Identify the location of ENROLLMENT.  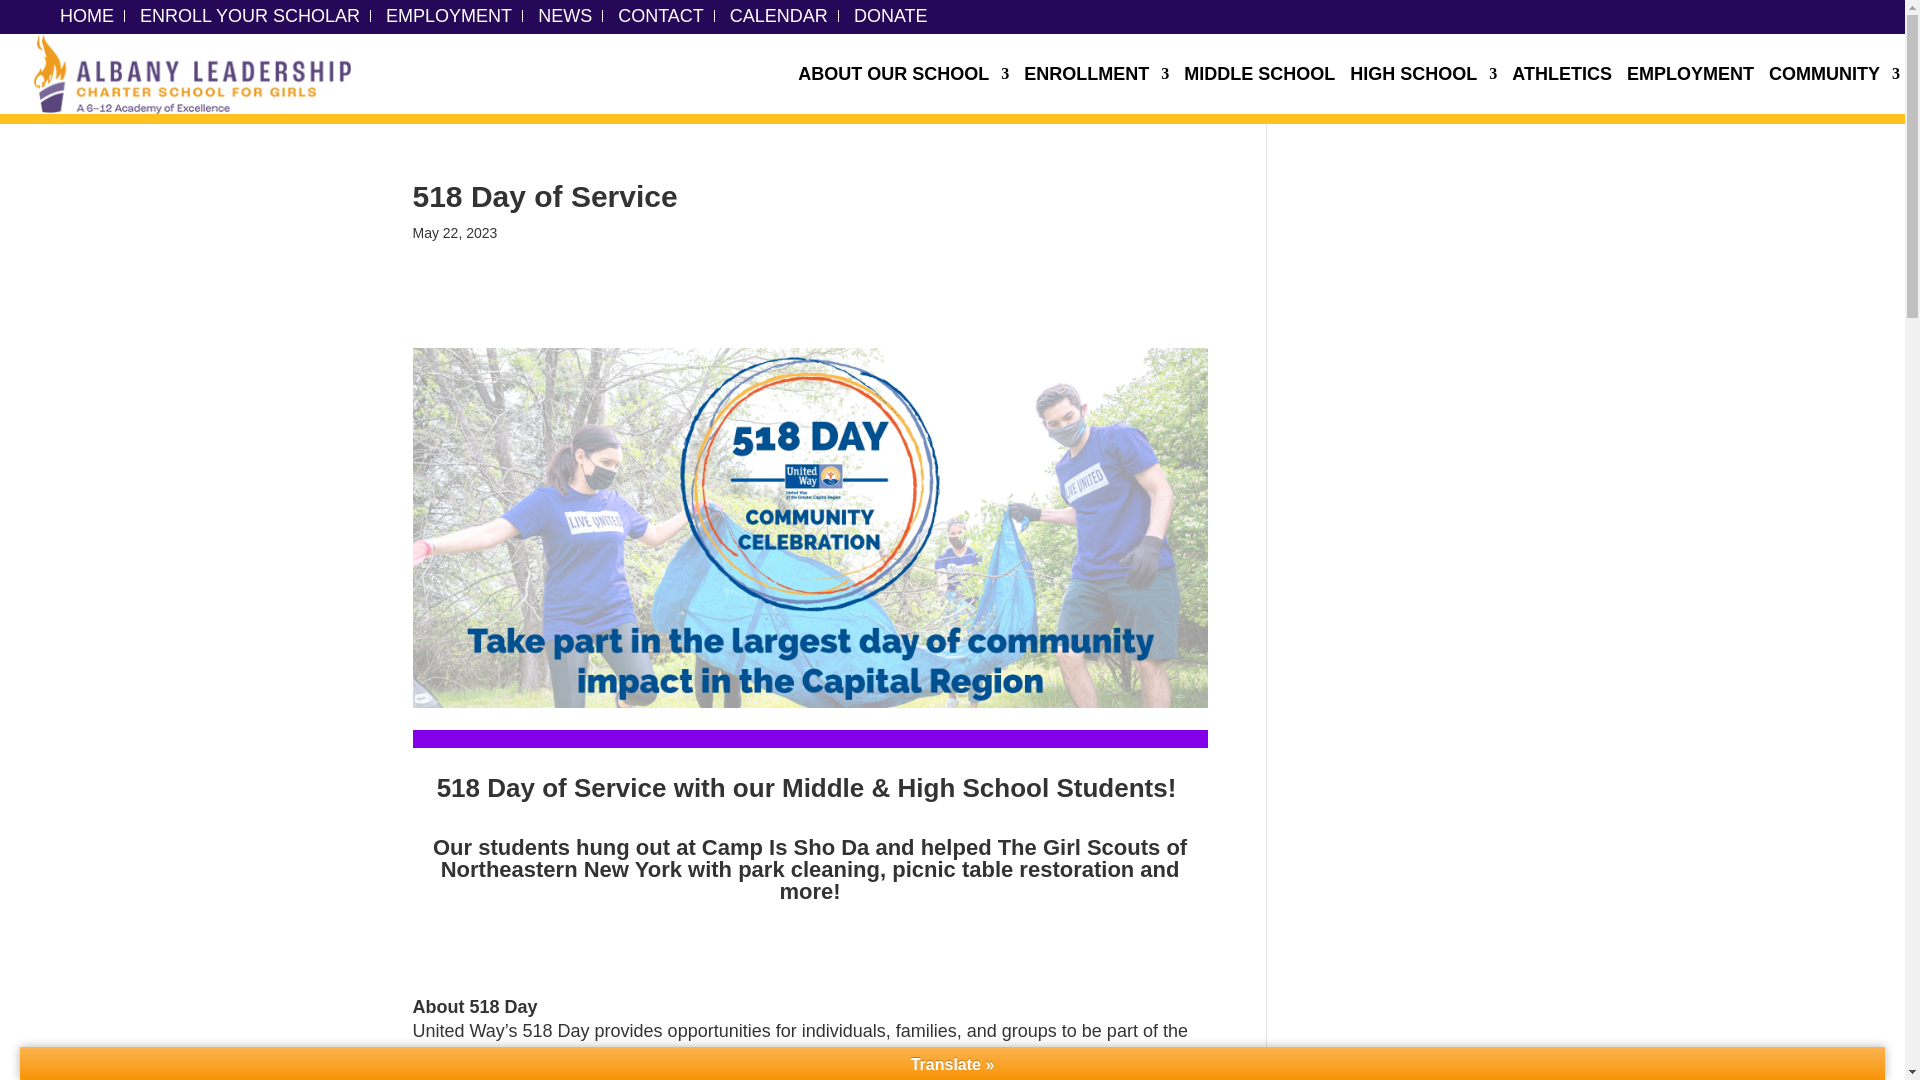
(1096, 90).